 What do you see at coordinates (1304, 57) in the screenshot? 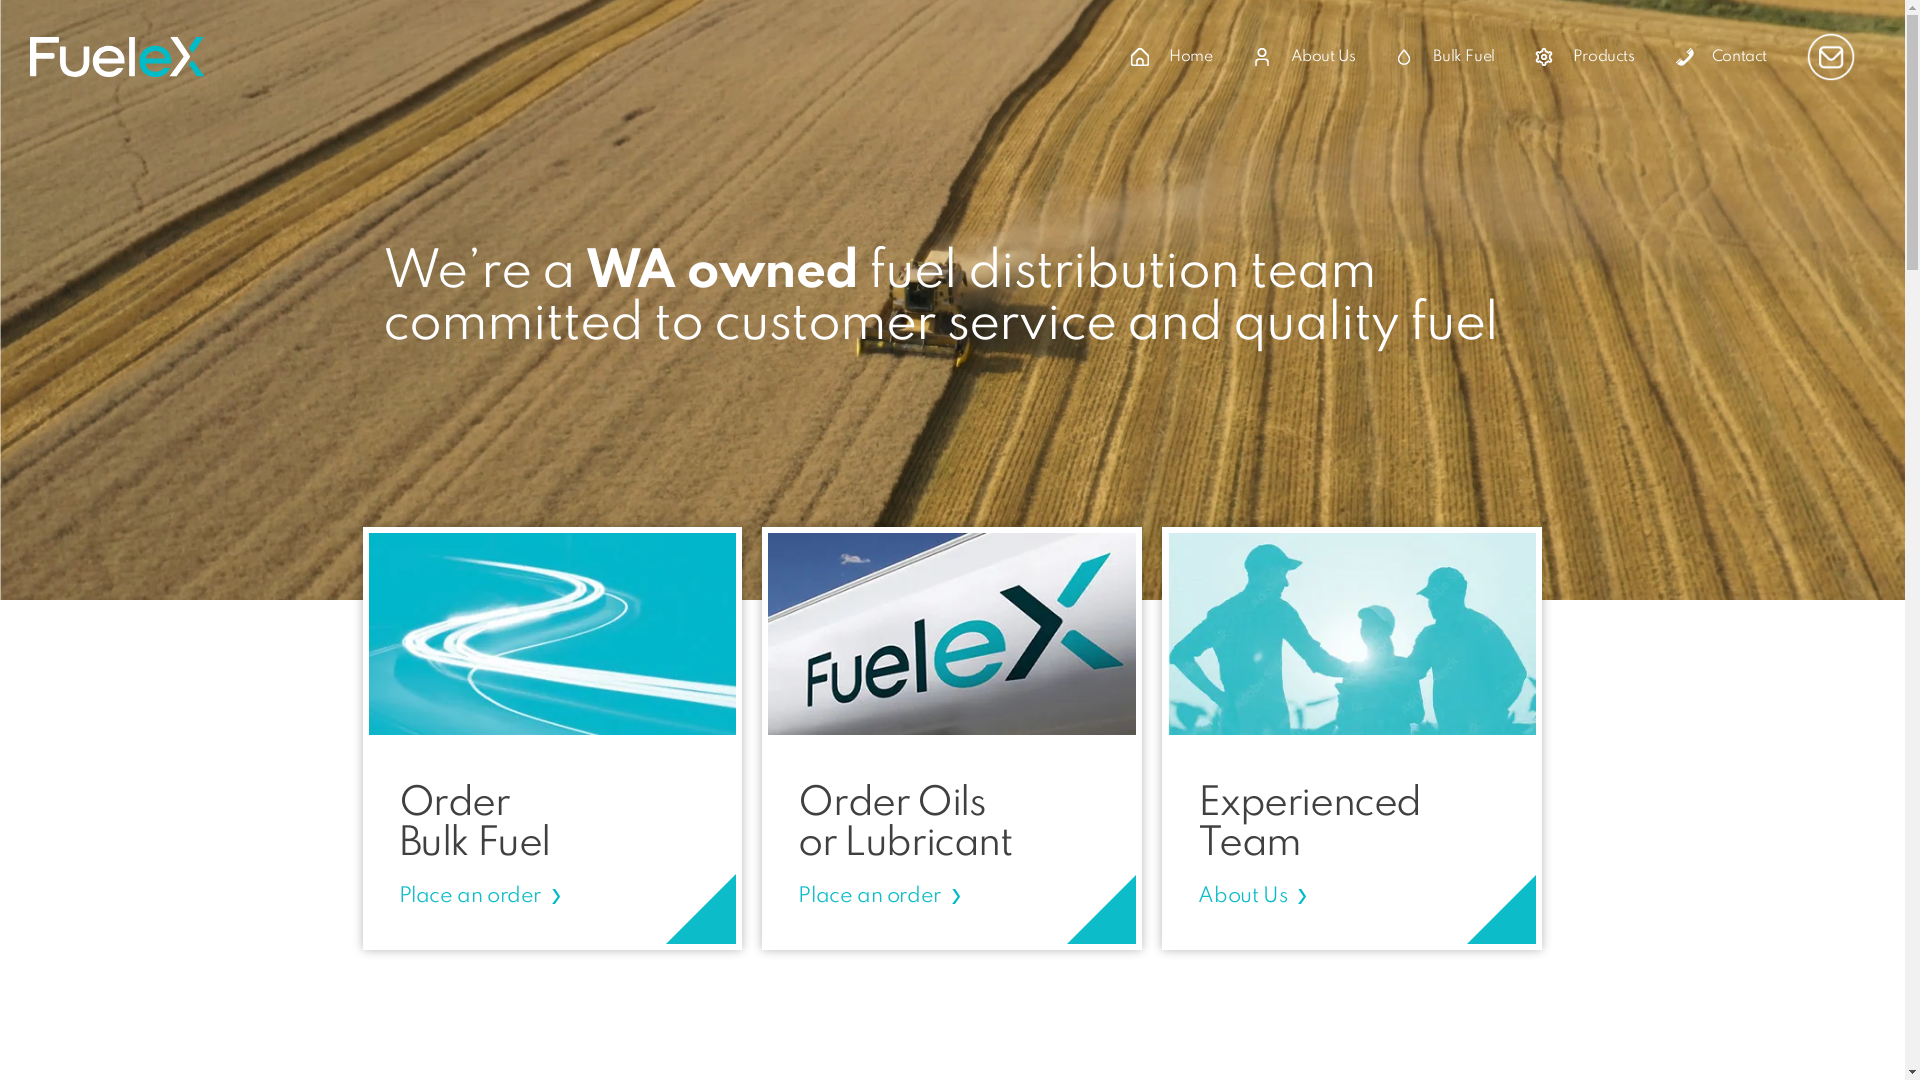
I see `About Us` at bounding box center [1304, 57].